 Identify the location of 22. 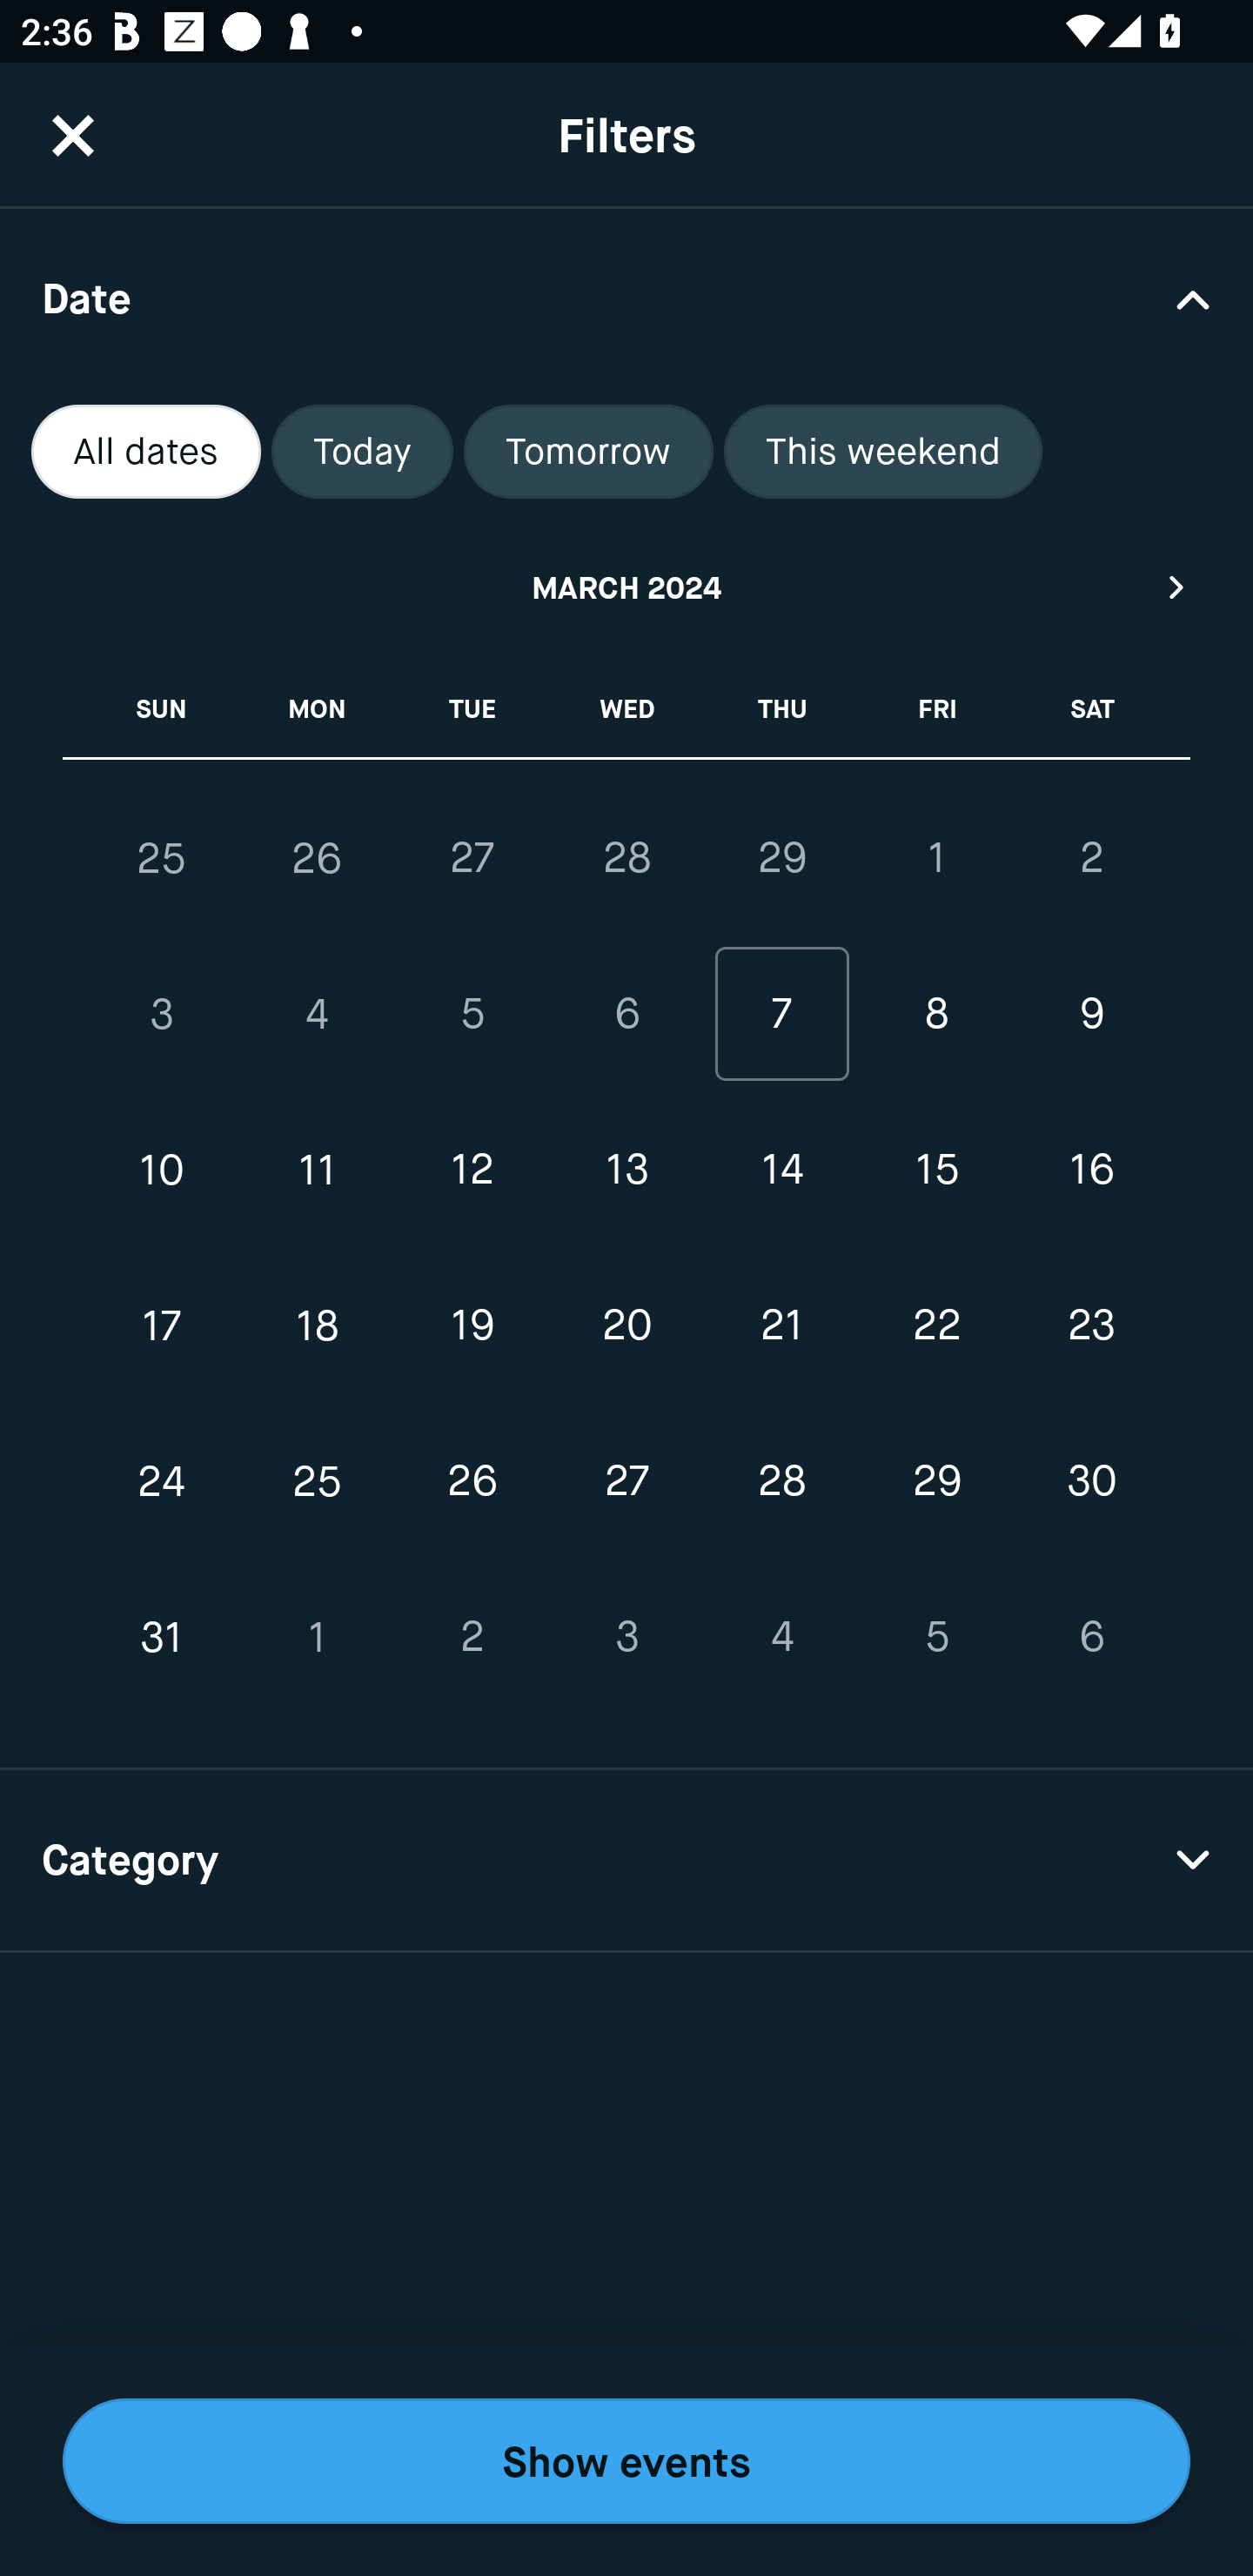
(936, 1325).